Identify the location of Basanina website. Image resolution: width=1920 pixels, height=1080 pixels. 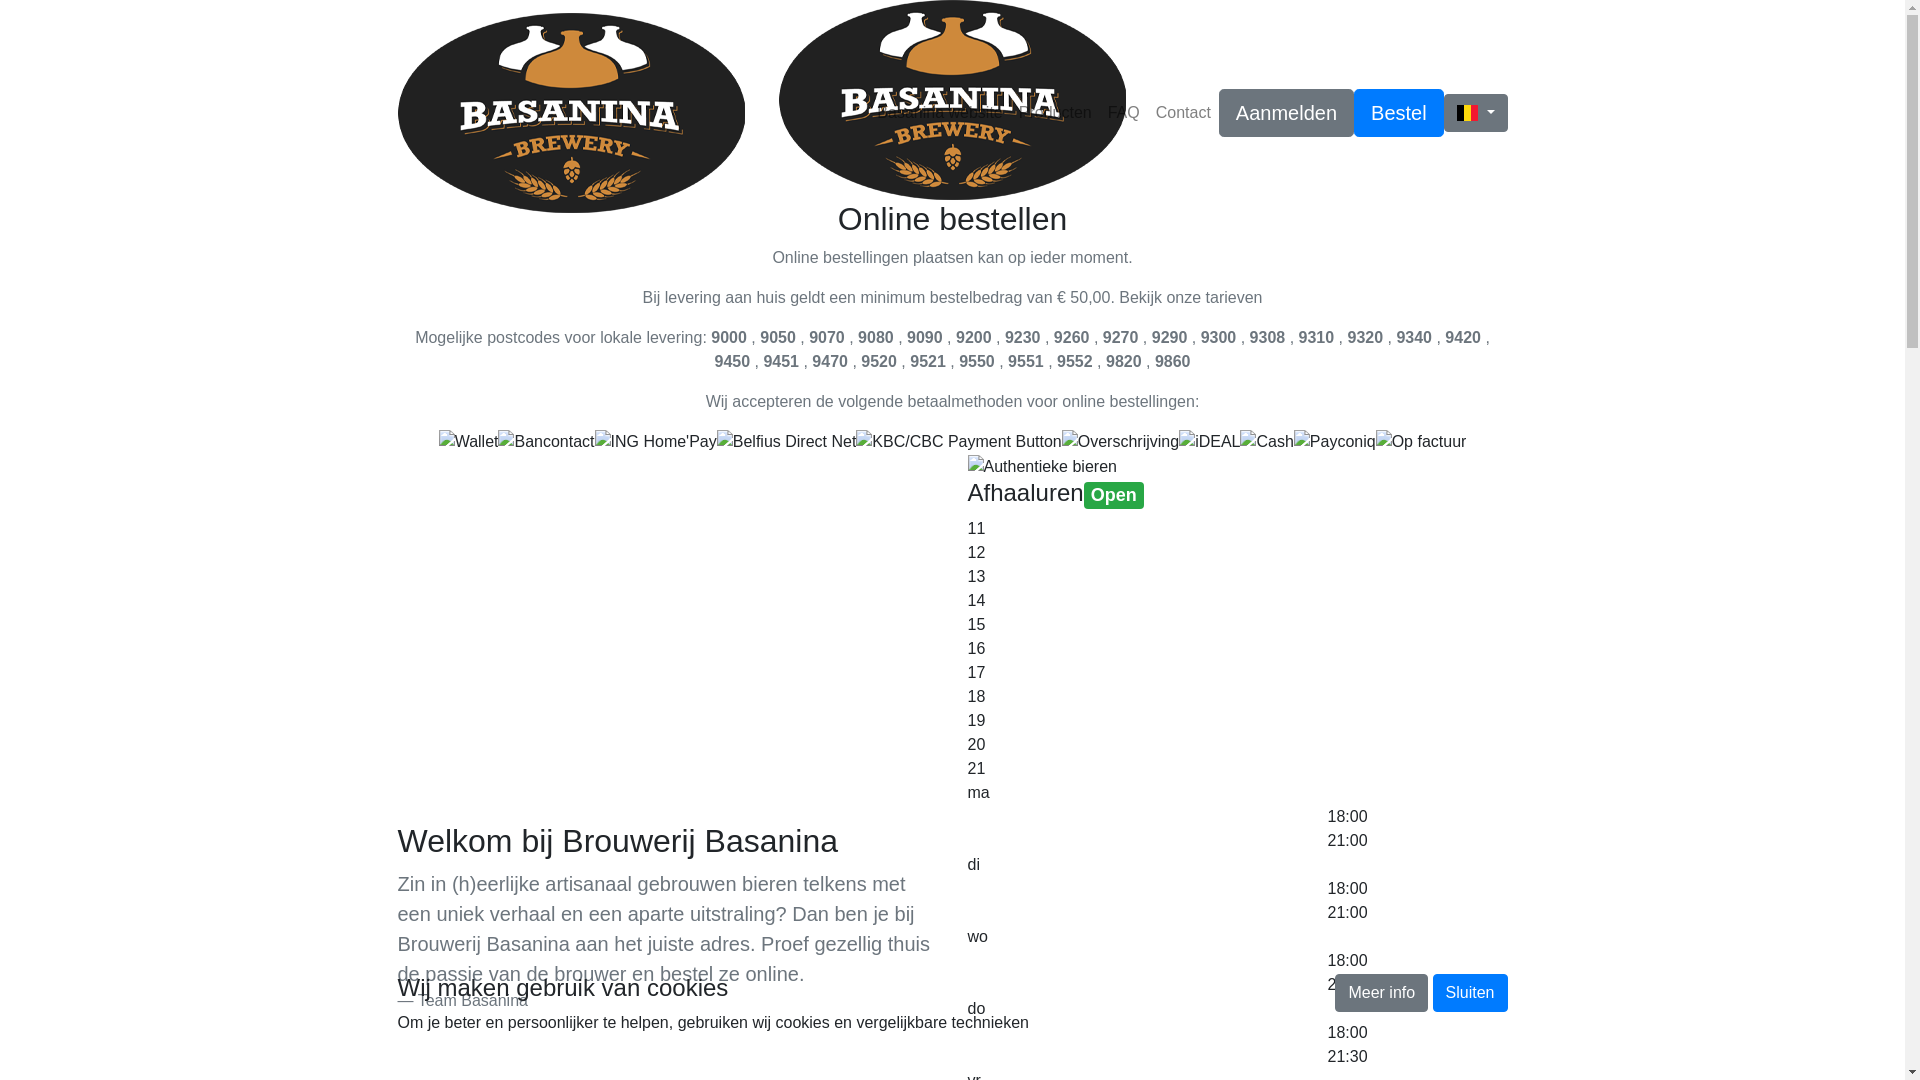
(939, 113).